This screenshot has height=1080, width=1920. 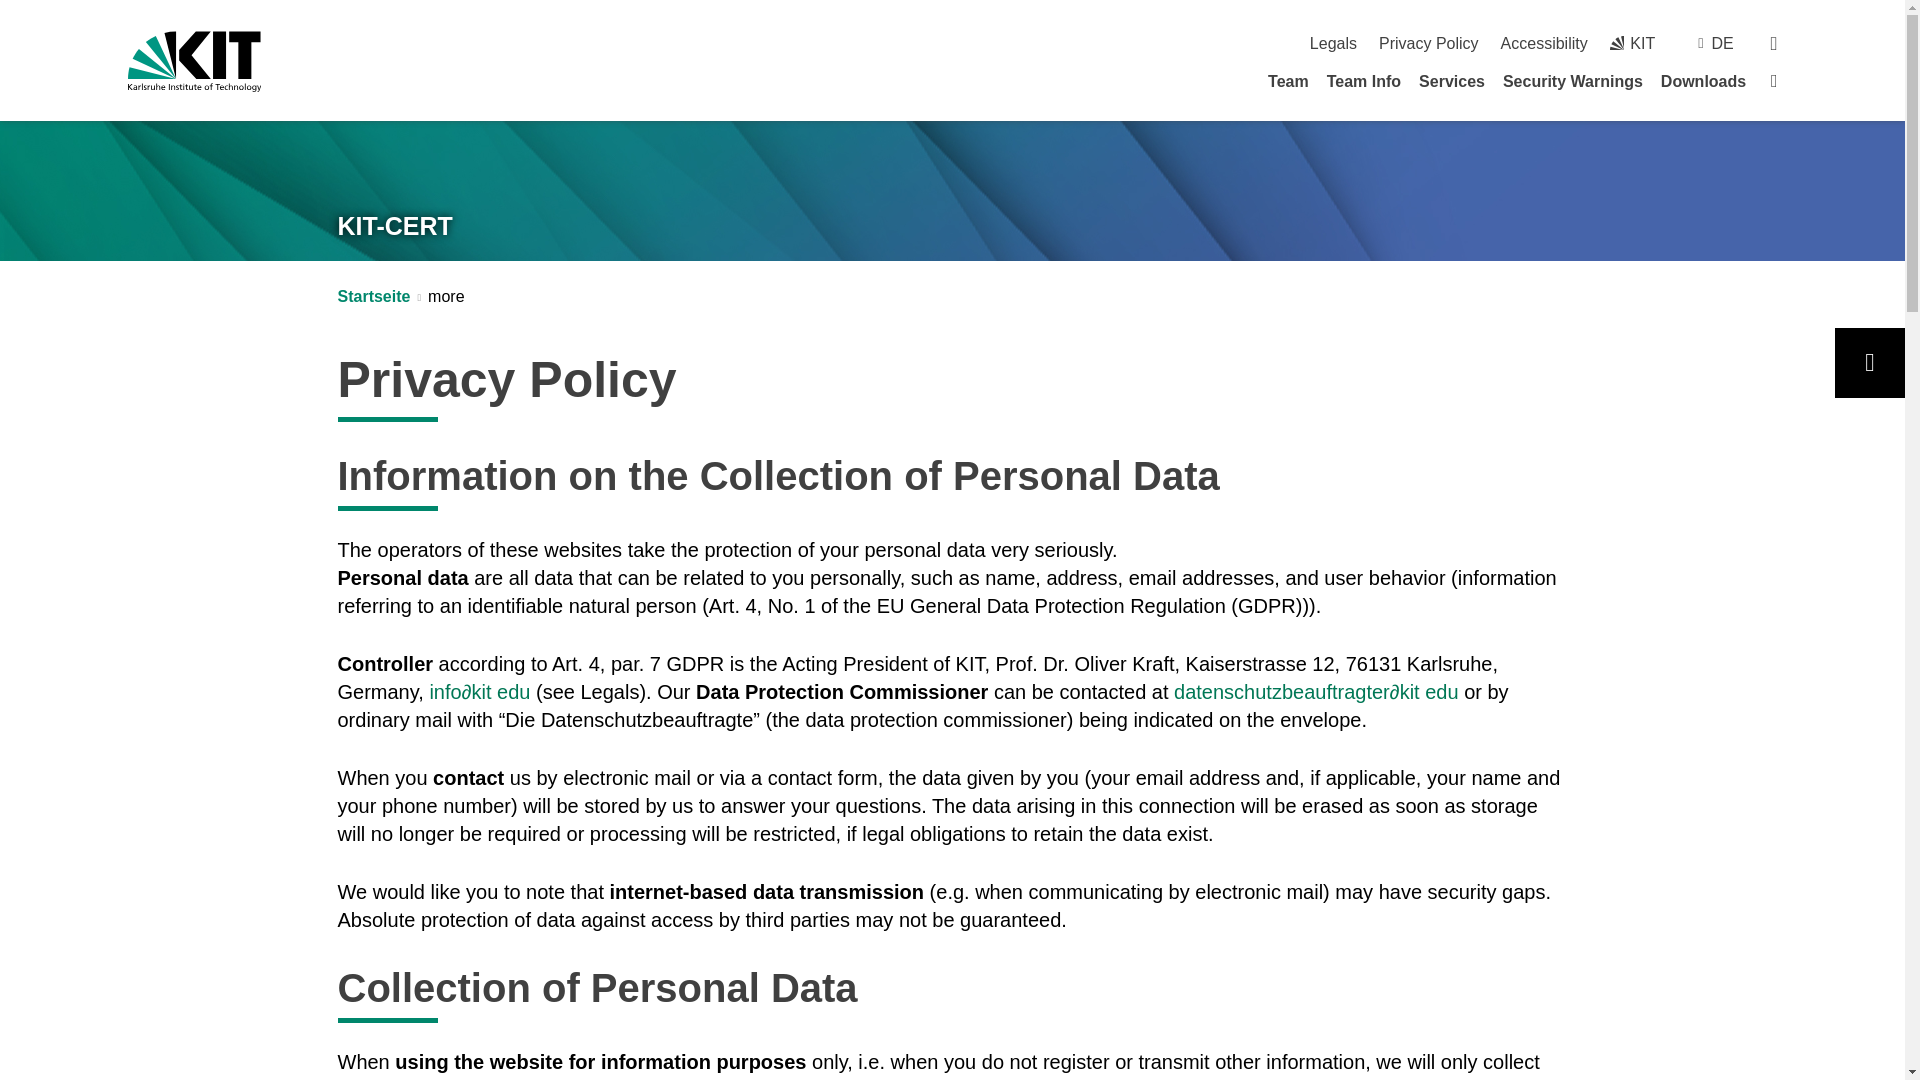 I want to click on KIT-Homepage, so click(x=1632, y=42).